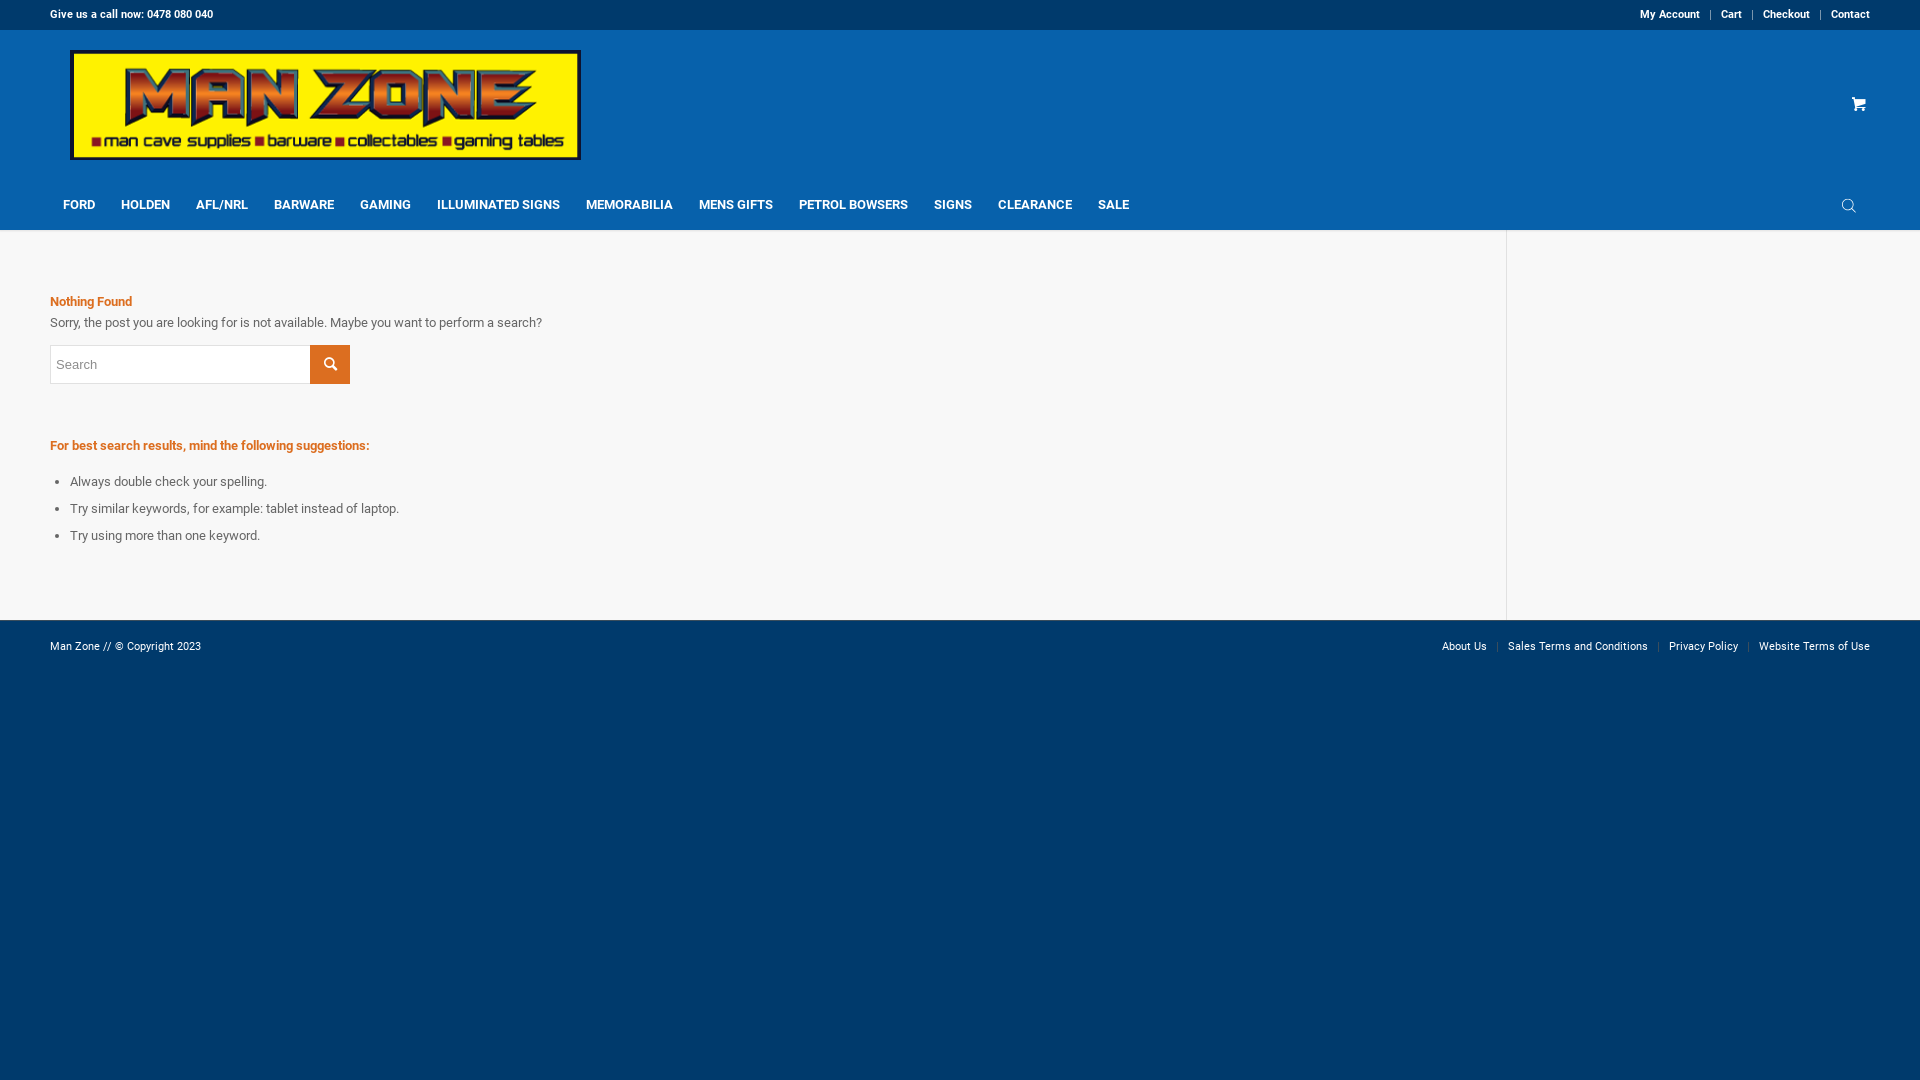 The height and width of the screenshot is (1080, 1920). Describe the element at coordinates (1850, 14) in the screenshot. I see `Contact` at that location.